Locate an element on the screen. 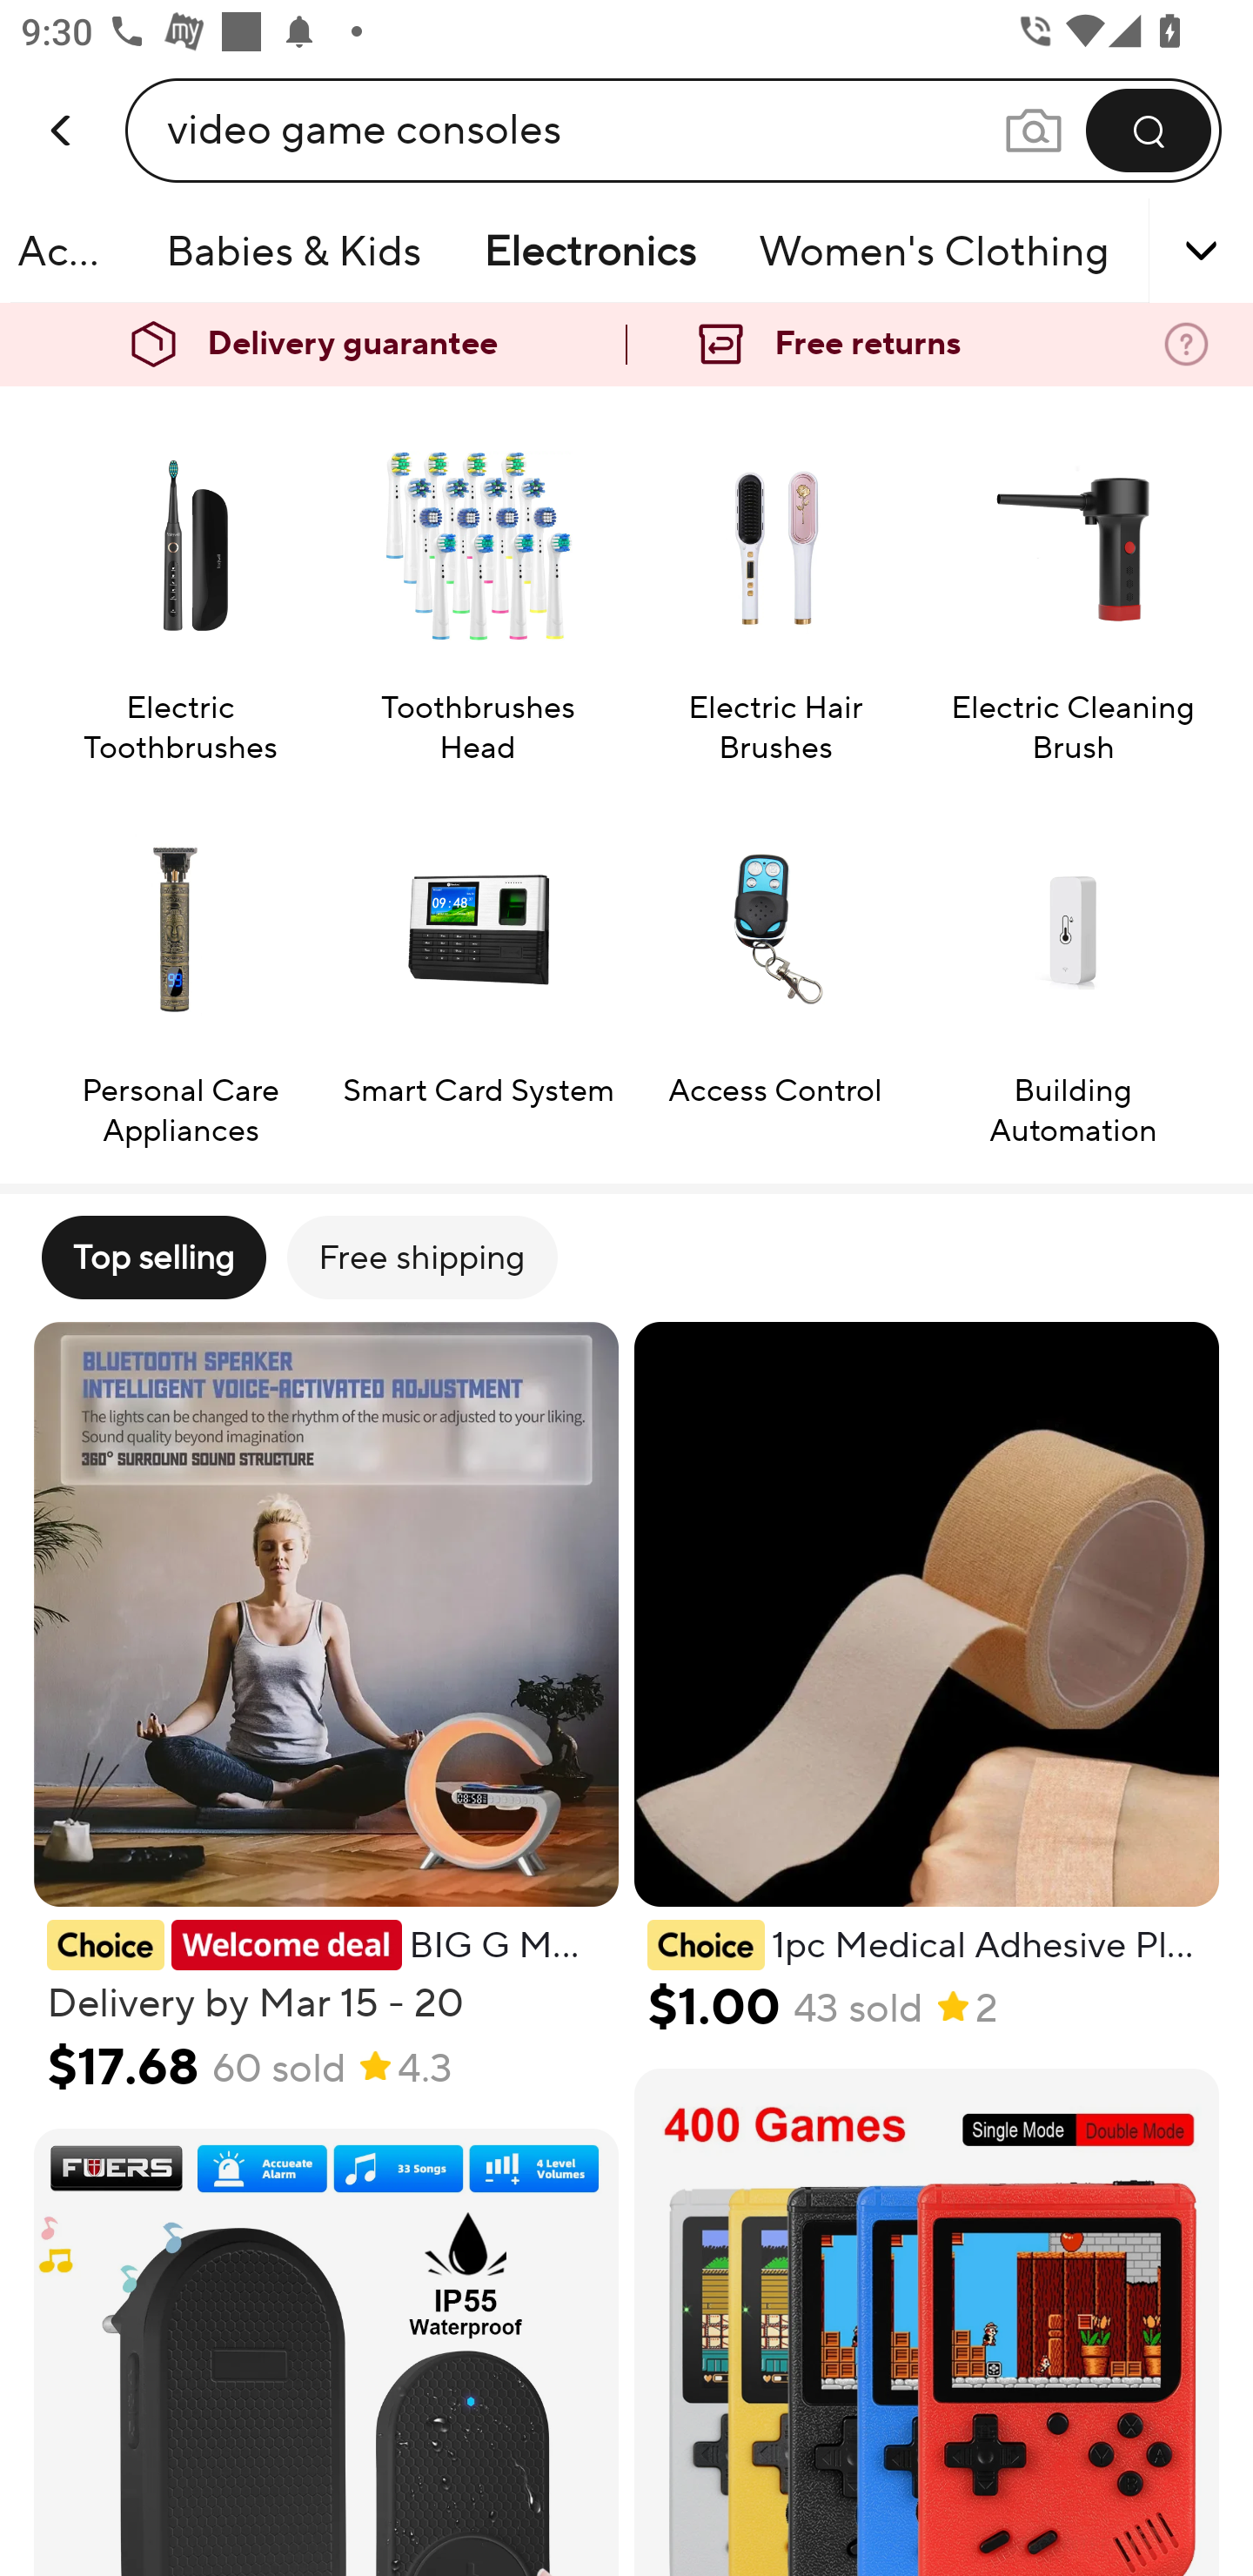  Electric Toothbrushes is located at coordinates (179, 588).